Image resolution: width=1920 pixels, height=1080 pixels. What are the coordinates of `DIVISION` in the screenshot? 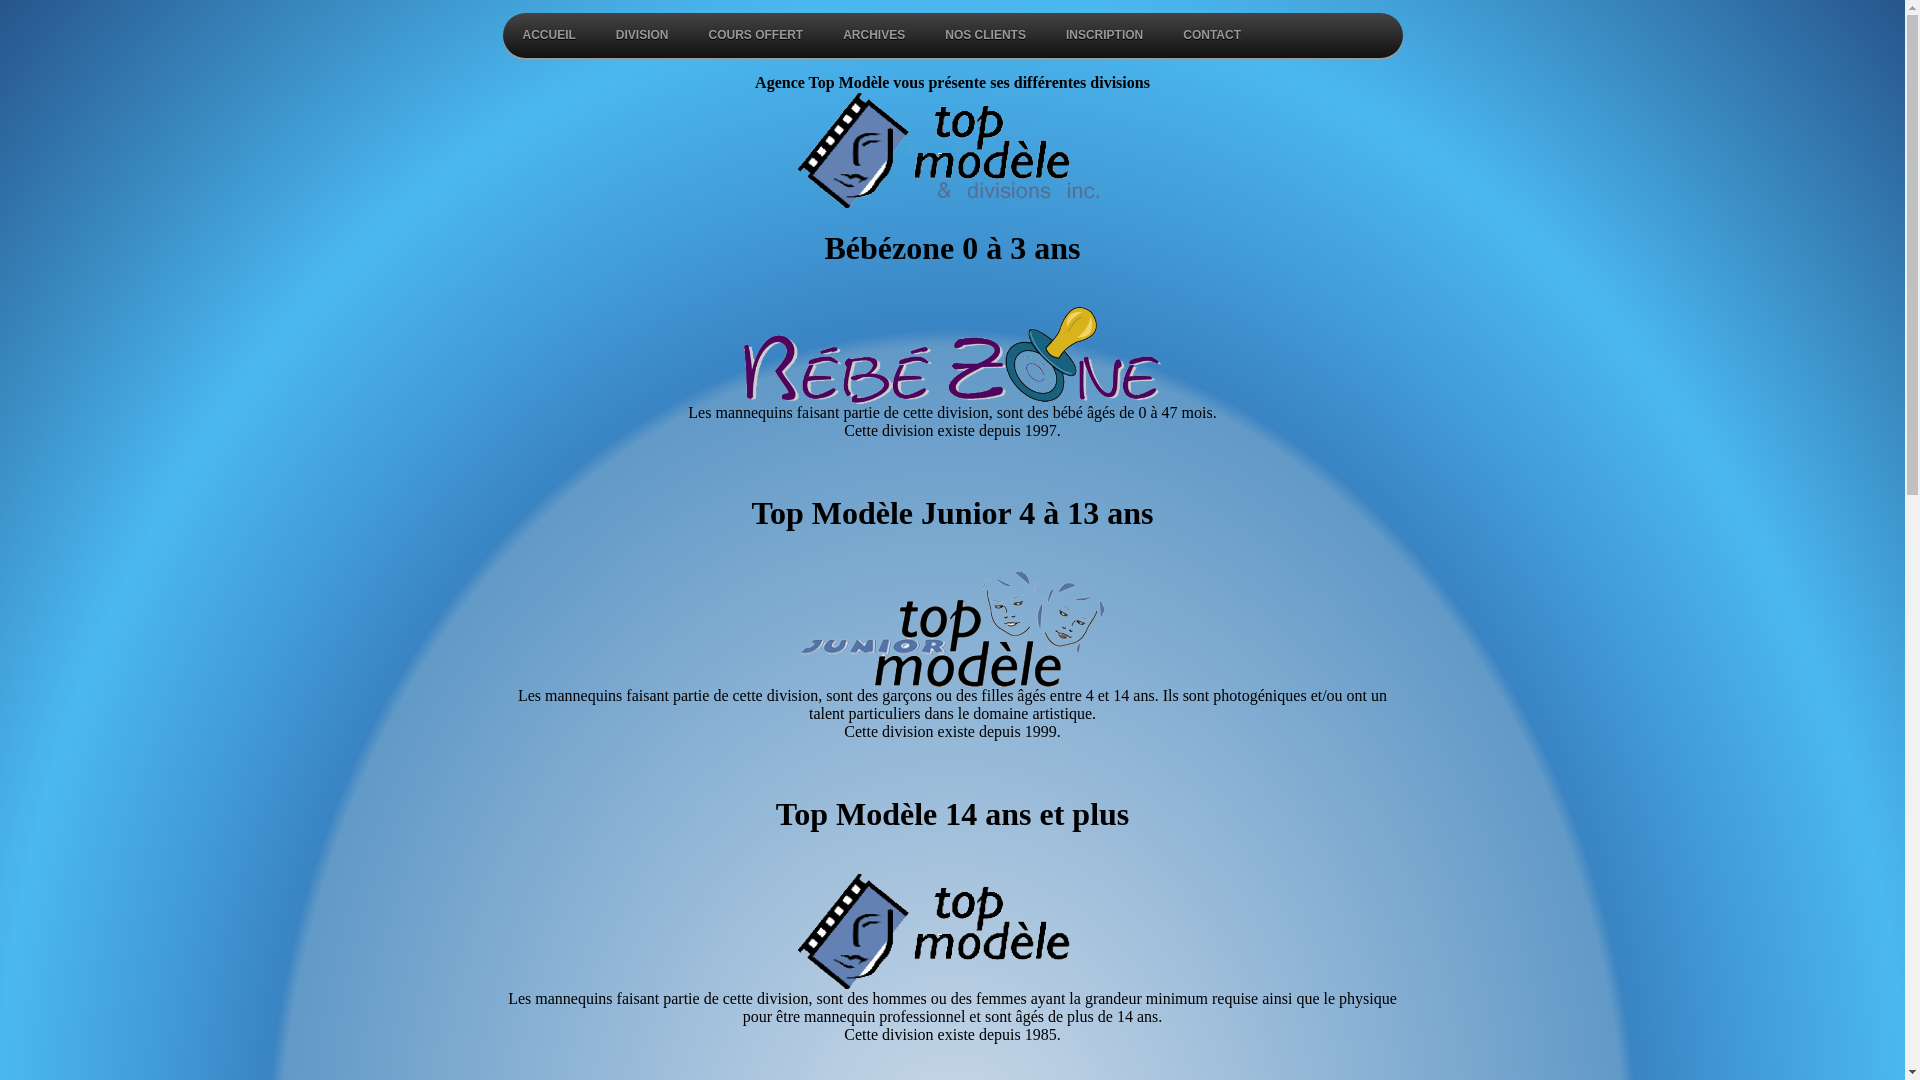 It's located at (642, 36).